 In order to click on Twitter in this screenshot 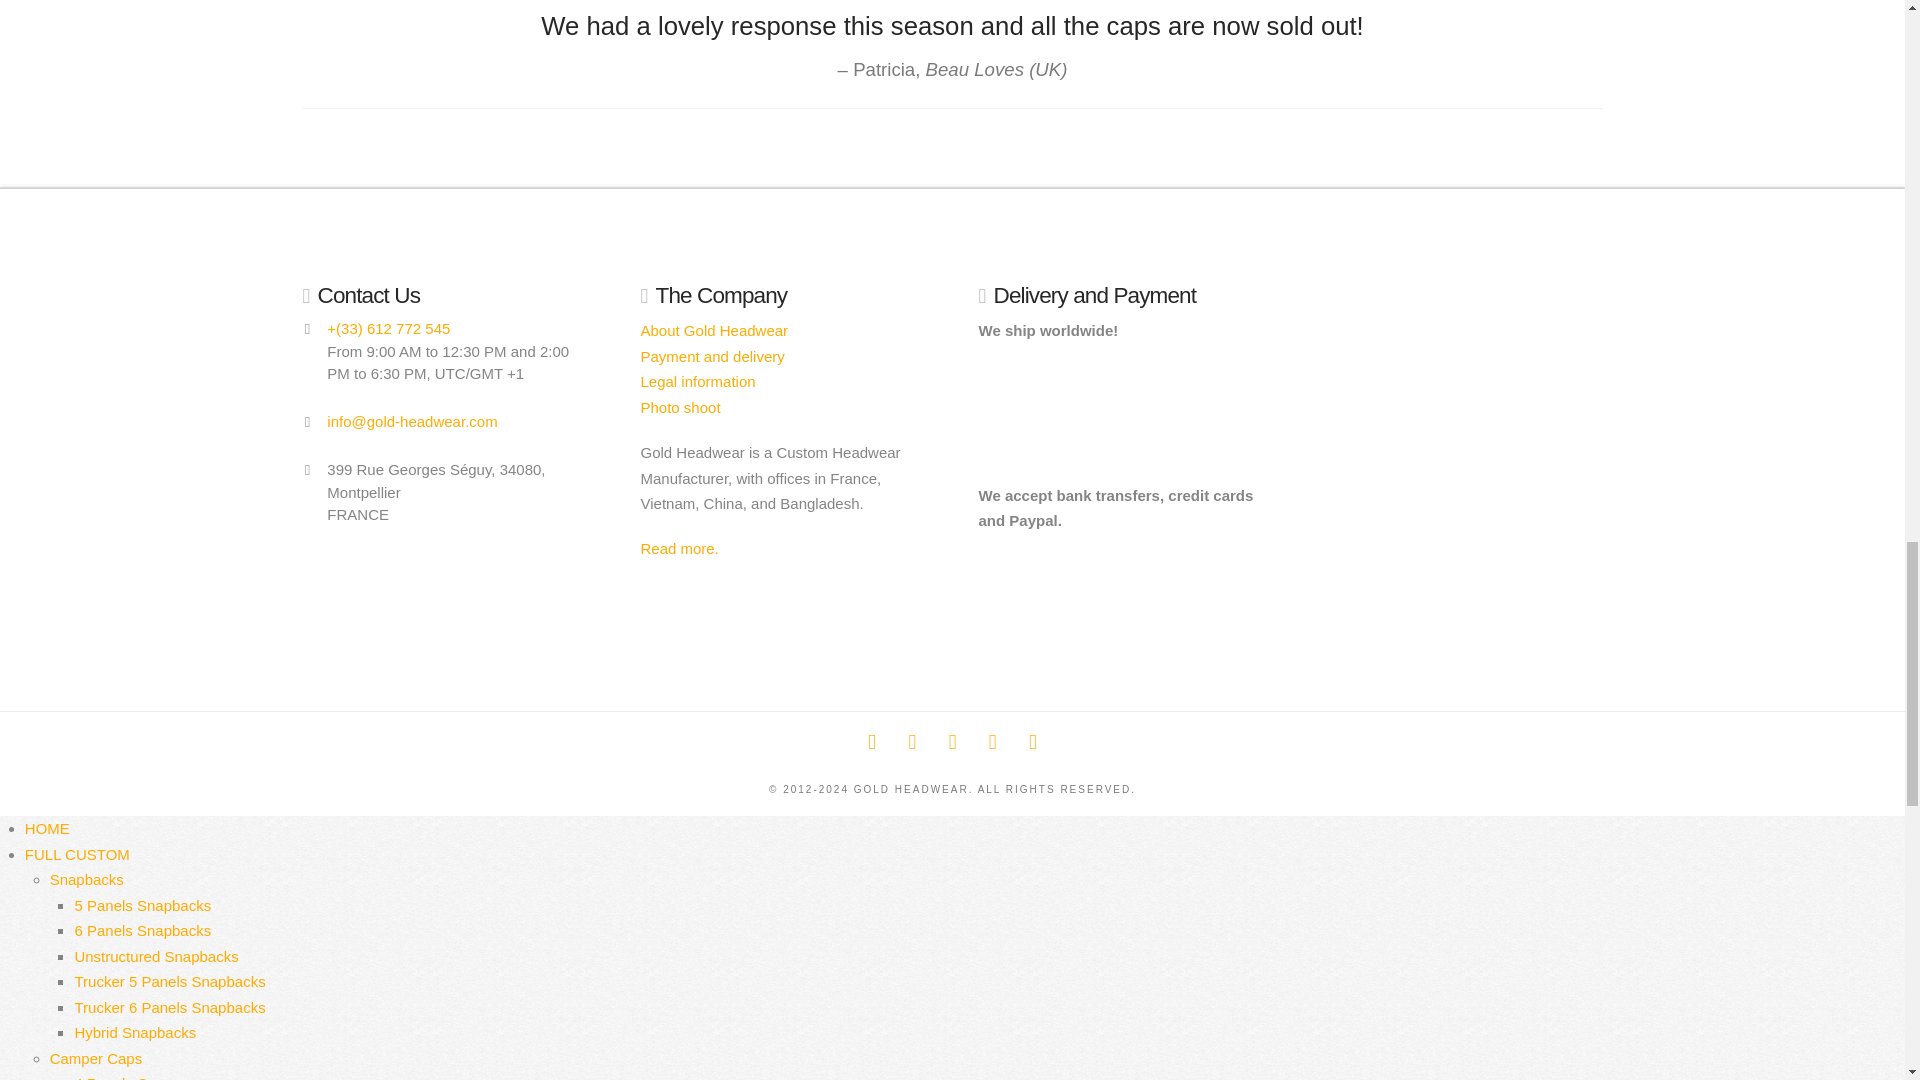, I will do `click(912, 742)`.